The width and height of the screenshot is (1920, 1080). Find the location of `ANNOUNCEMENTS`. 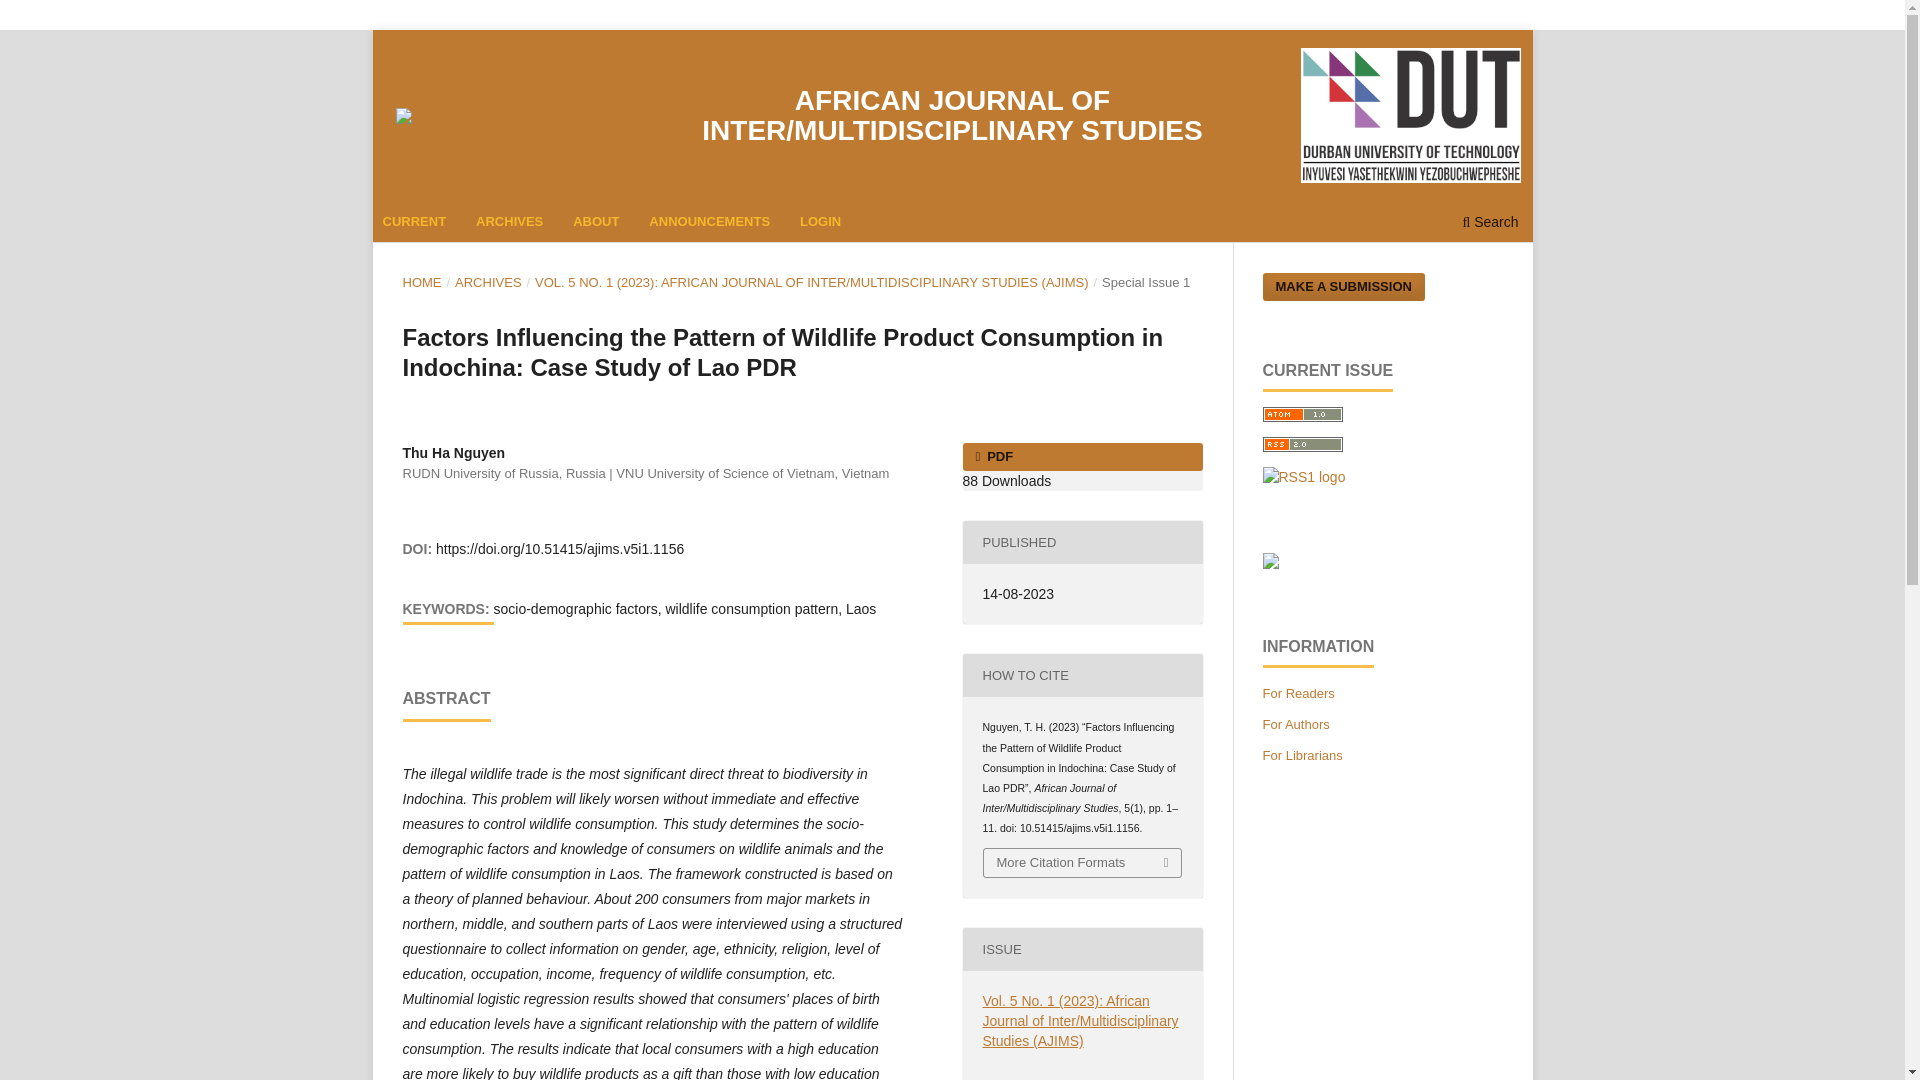

ANNOUNCEMENTS is located at coordinates (710, 224).